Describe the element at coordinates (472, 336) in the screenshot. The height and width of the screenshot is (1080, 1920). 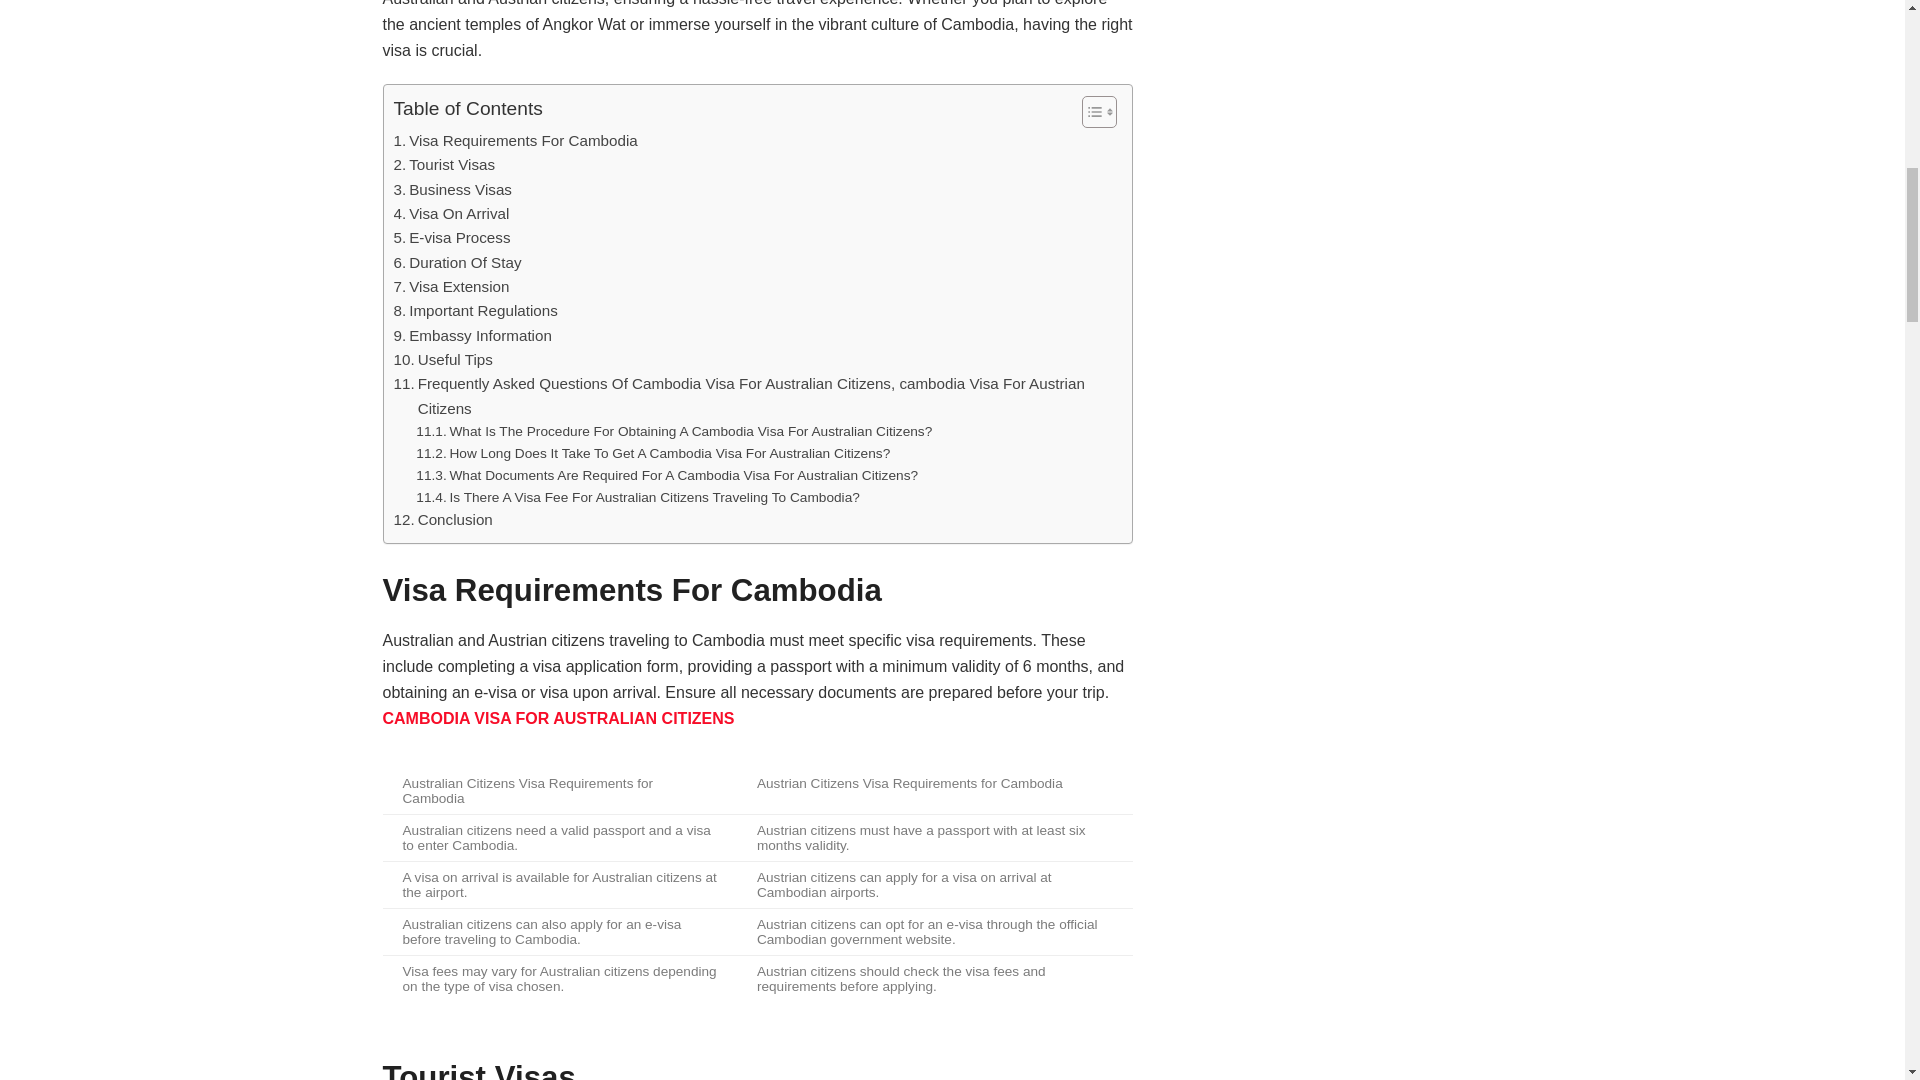
I see `Embassy Information` at that location.